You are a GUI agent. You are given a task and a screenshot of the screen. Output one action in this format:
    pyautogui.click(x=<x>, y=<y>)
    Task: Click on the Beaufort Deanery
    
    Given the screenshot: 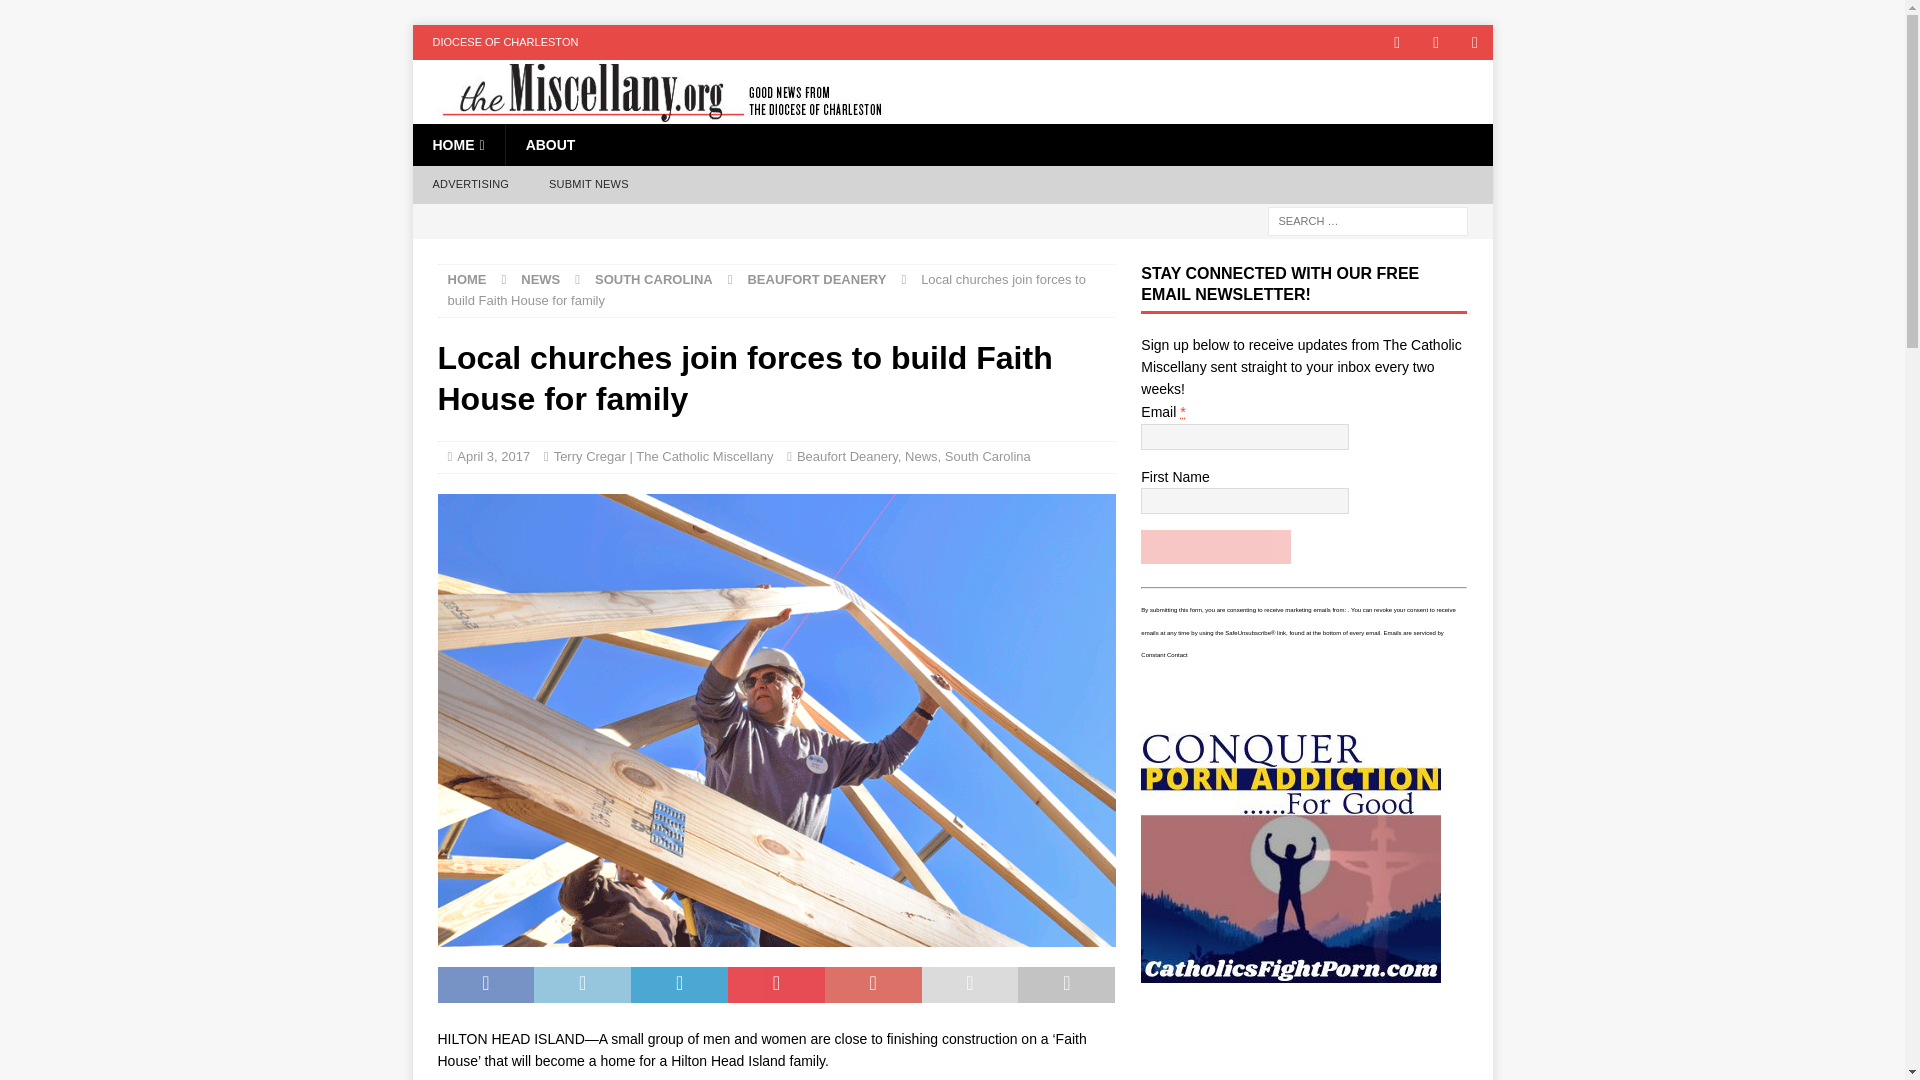 What is the action you would take?
    pyautogui.click(x=847, y=456)
    